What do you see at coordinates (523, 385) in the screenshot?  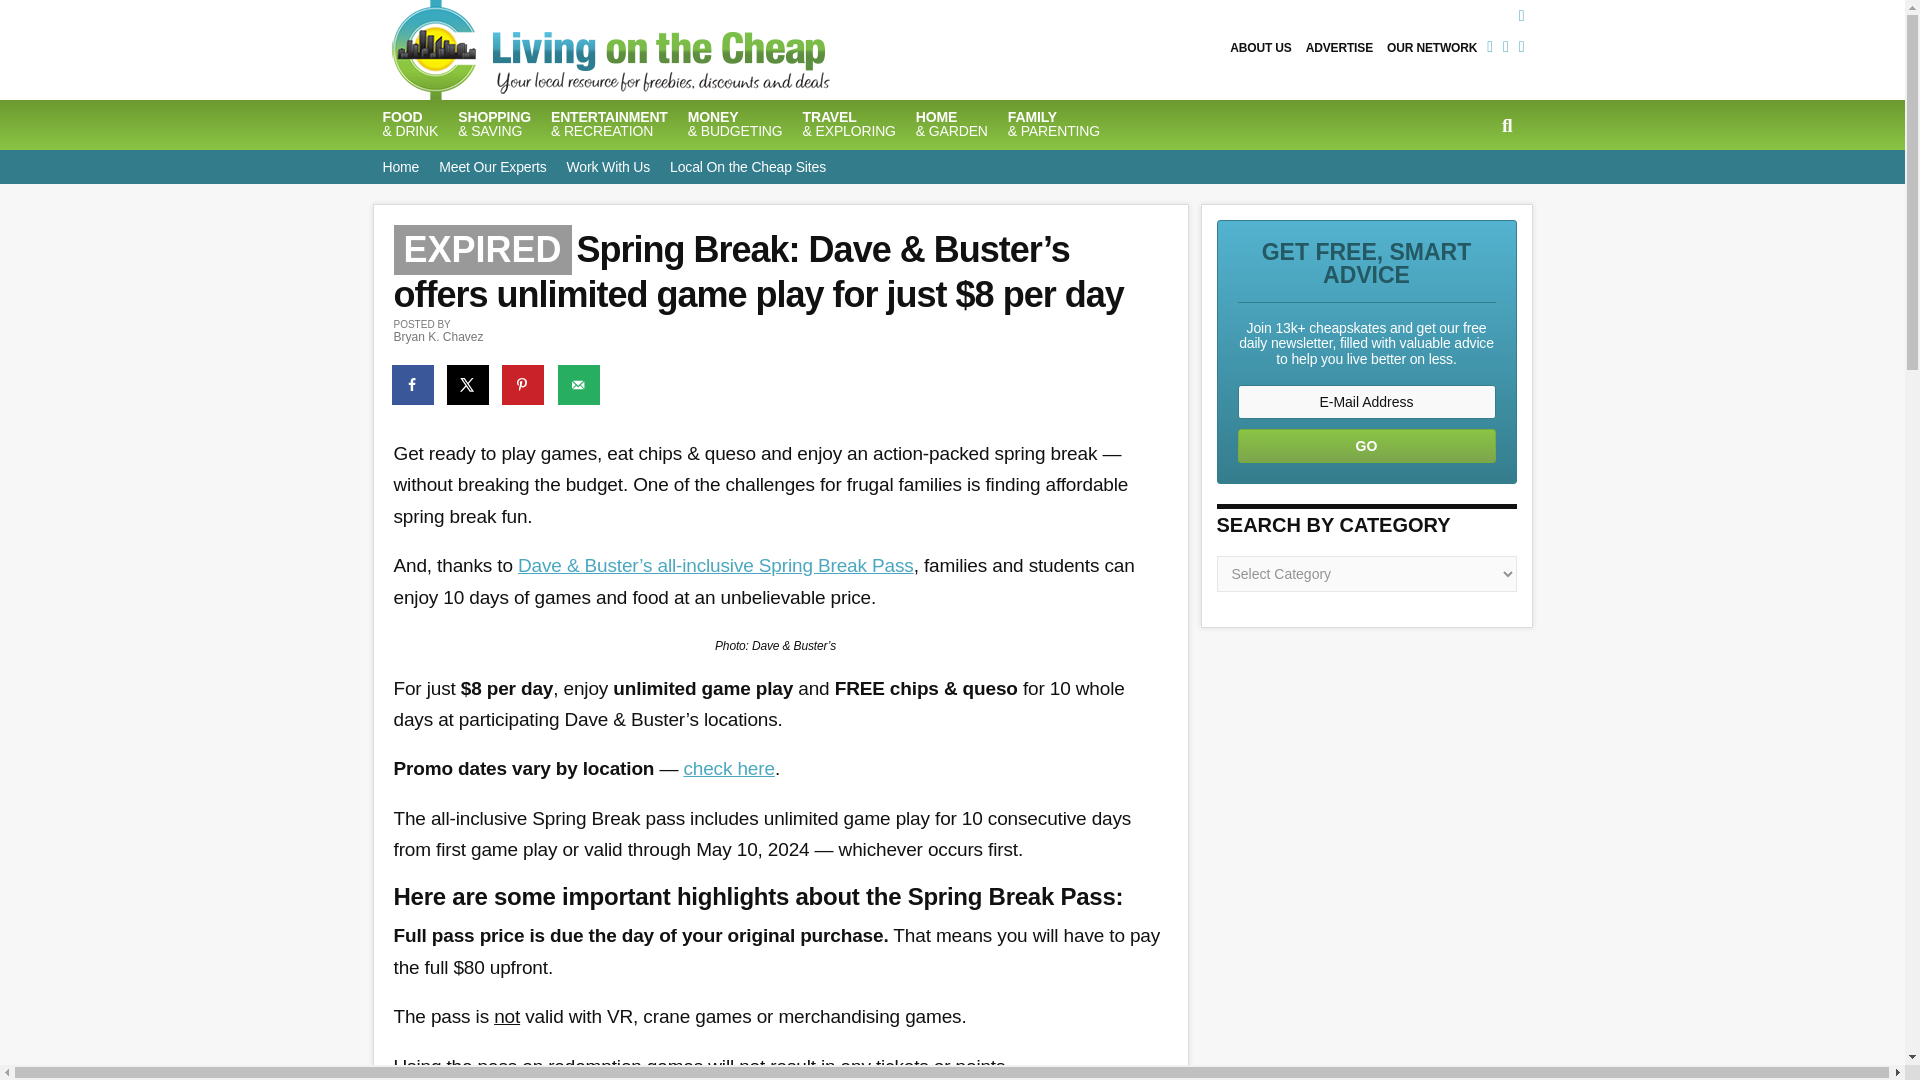 I see `Save to Pinterest` at bounding box center [523, 385].